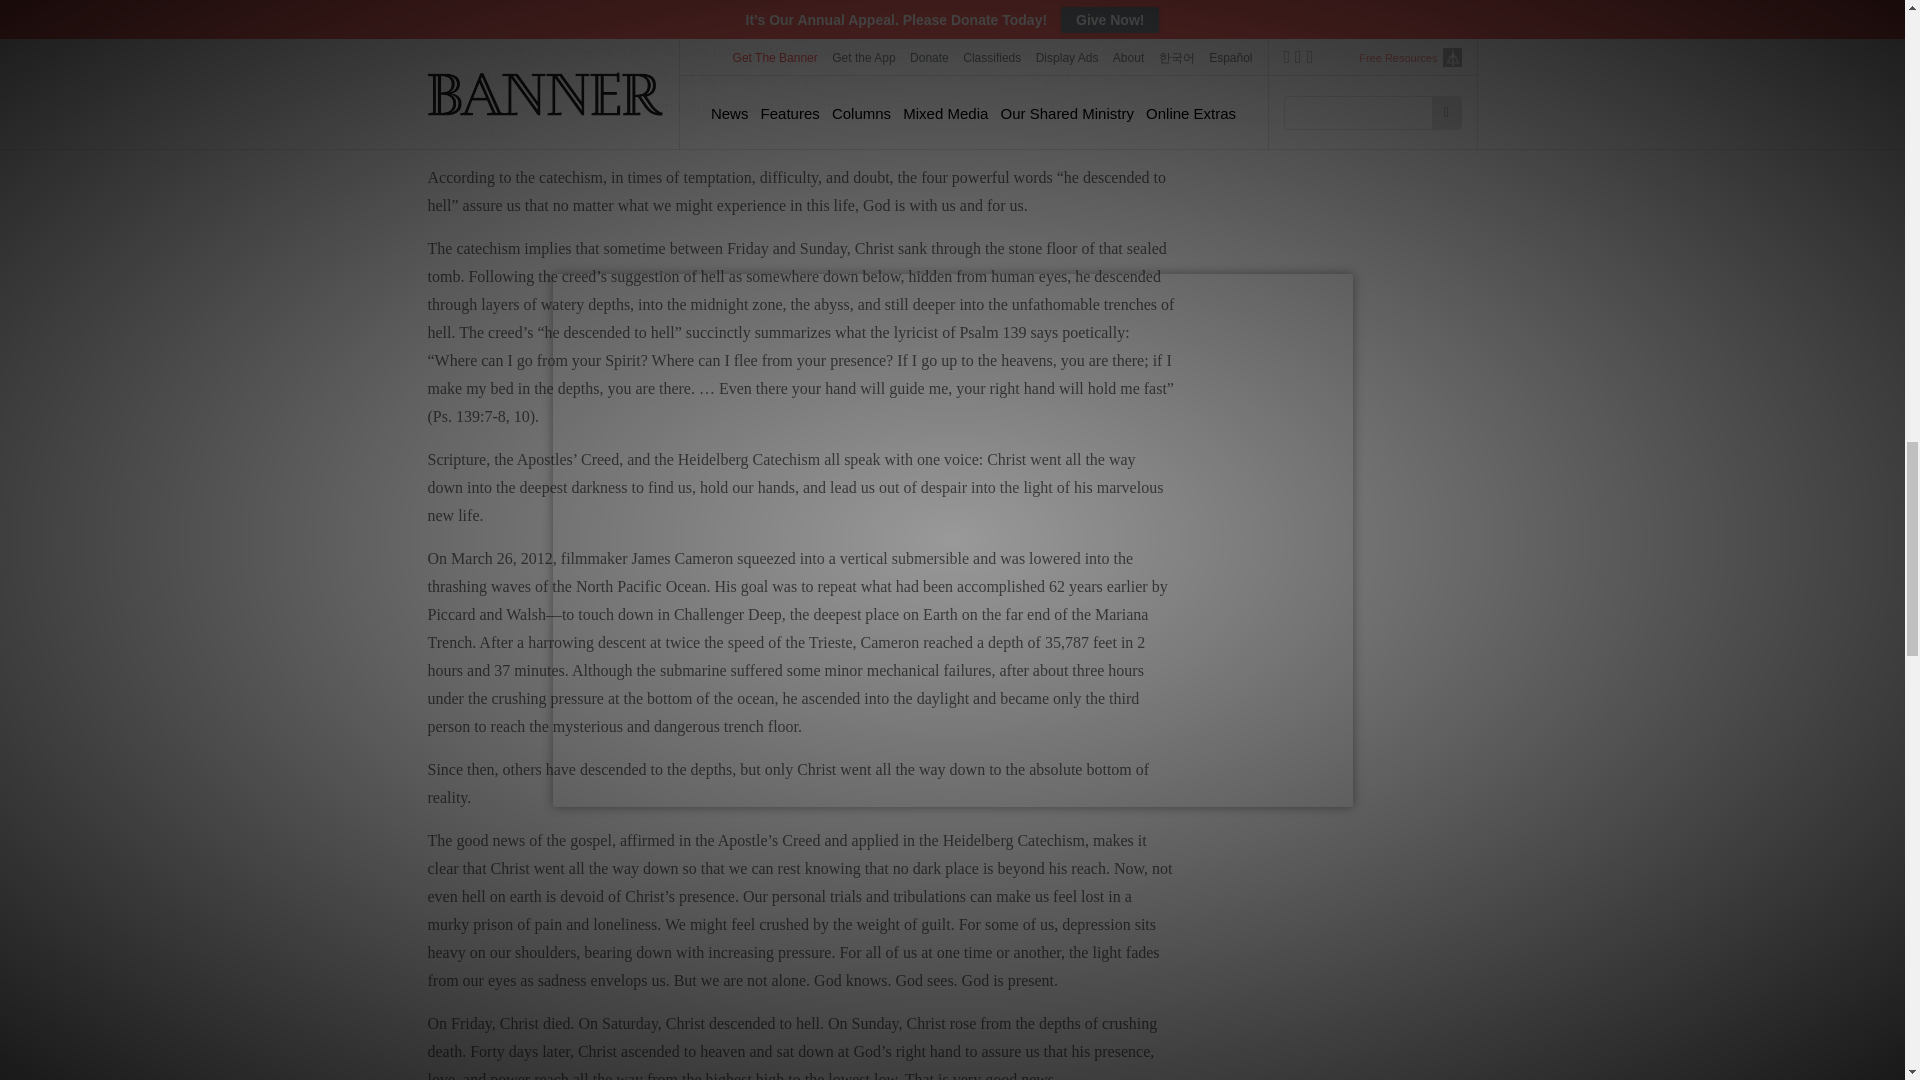 The image size is (1920, 1080). Describe the element at coordinates (1344, 16) in the screenshot. I see `News: Congregation Members Create Sermon Illustrations` at that location.